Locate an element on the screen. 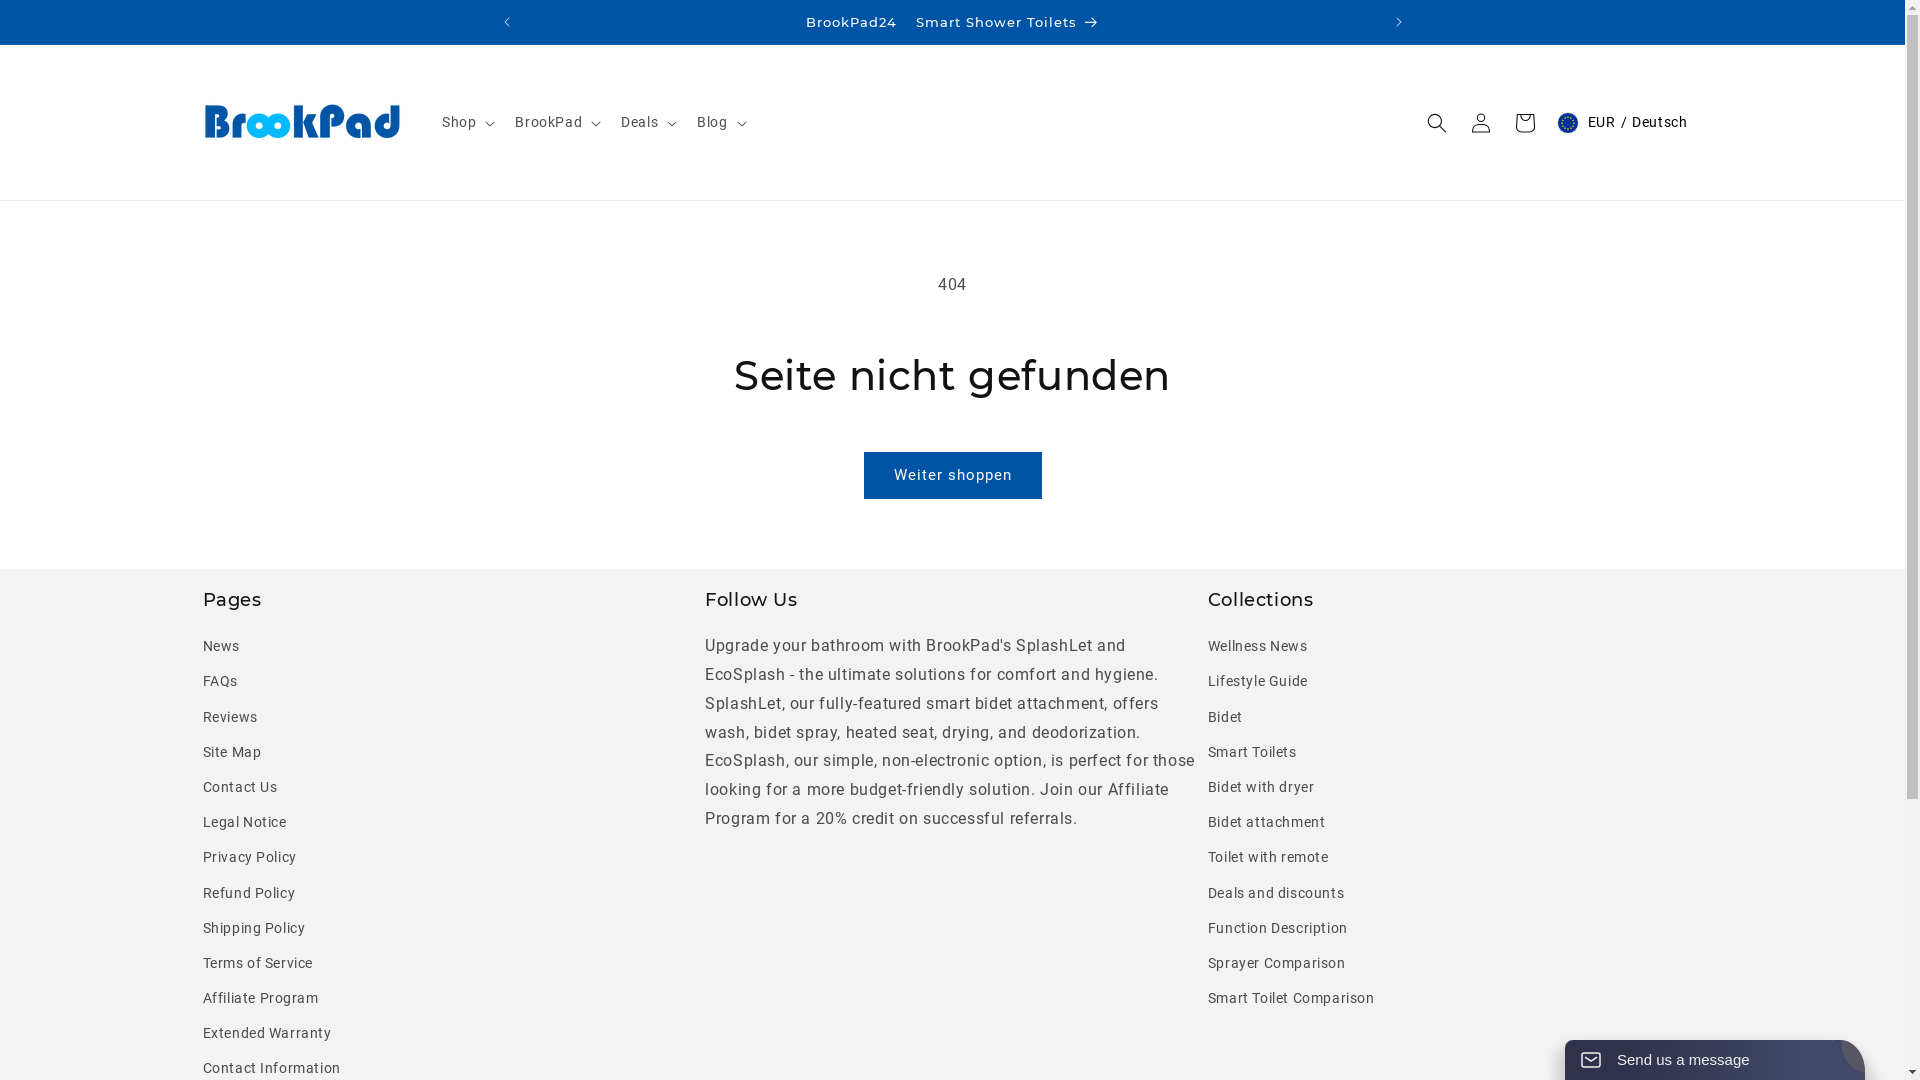 This screenshot has width=1920, height=1080. Bidet with dryer is located at coordinates (1262, 787).